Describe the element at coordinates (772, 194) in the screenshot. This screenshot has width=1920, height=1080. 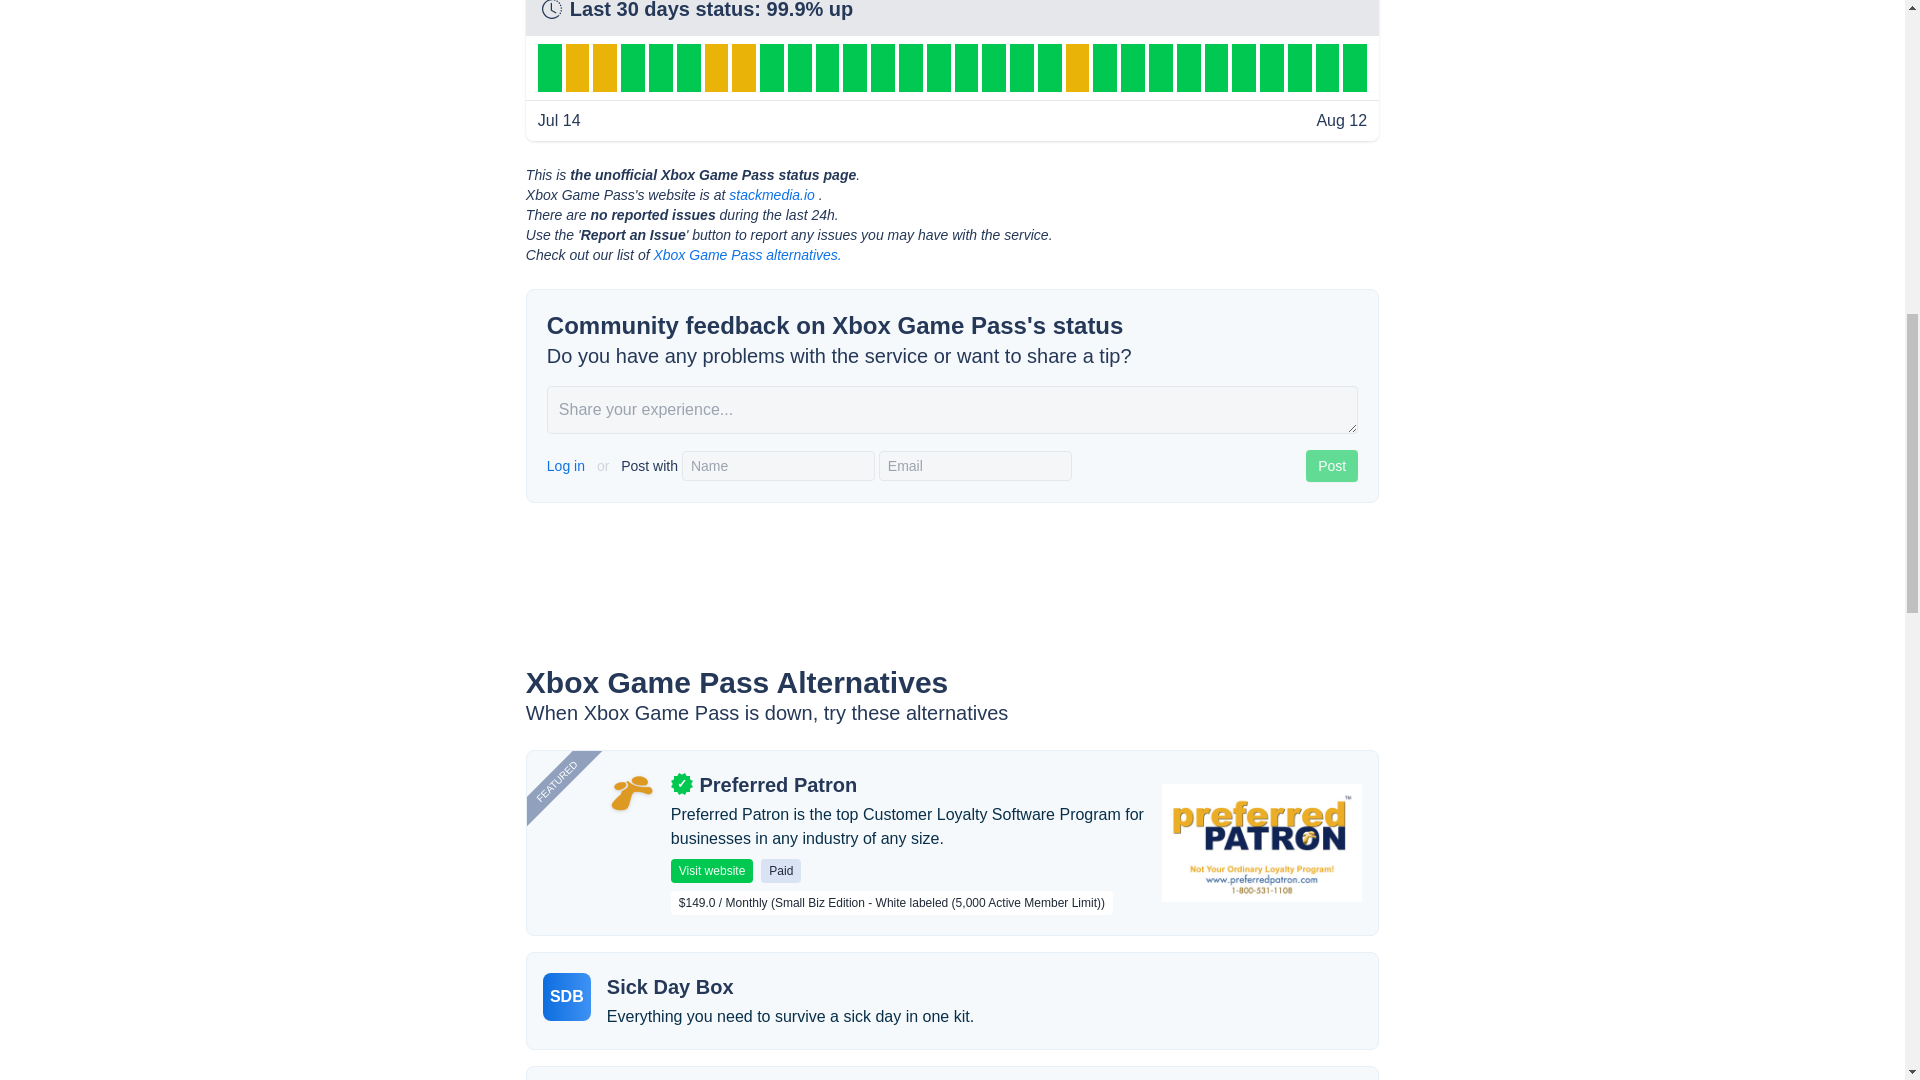
I see `stackmedia.io` at that location.